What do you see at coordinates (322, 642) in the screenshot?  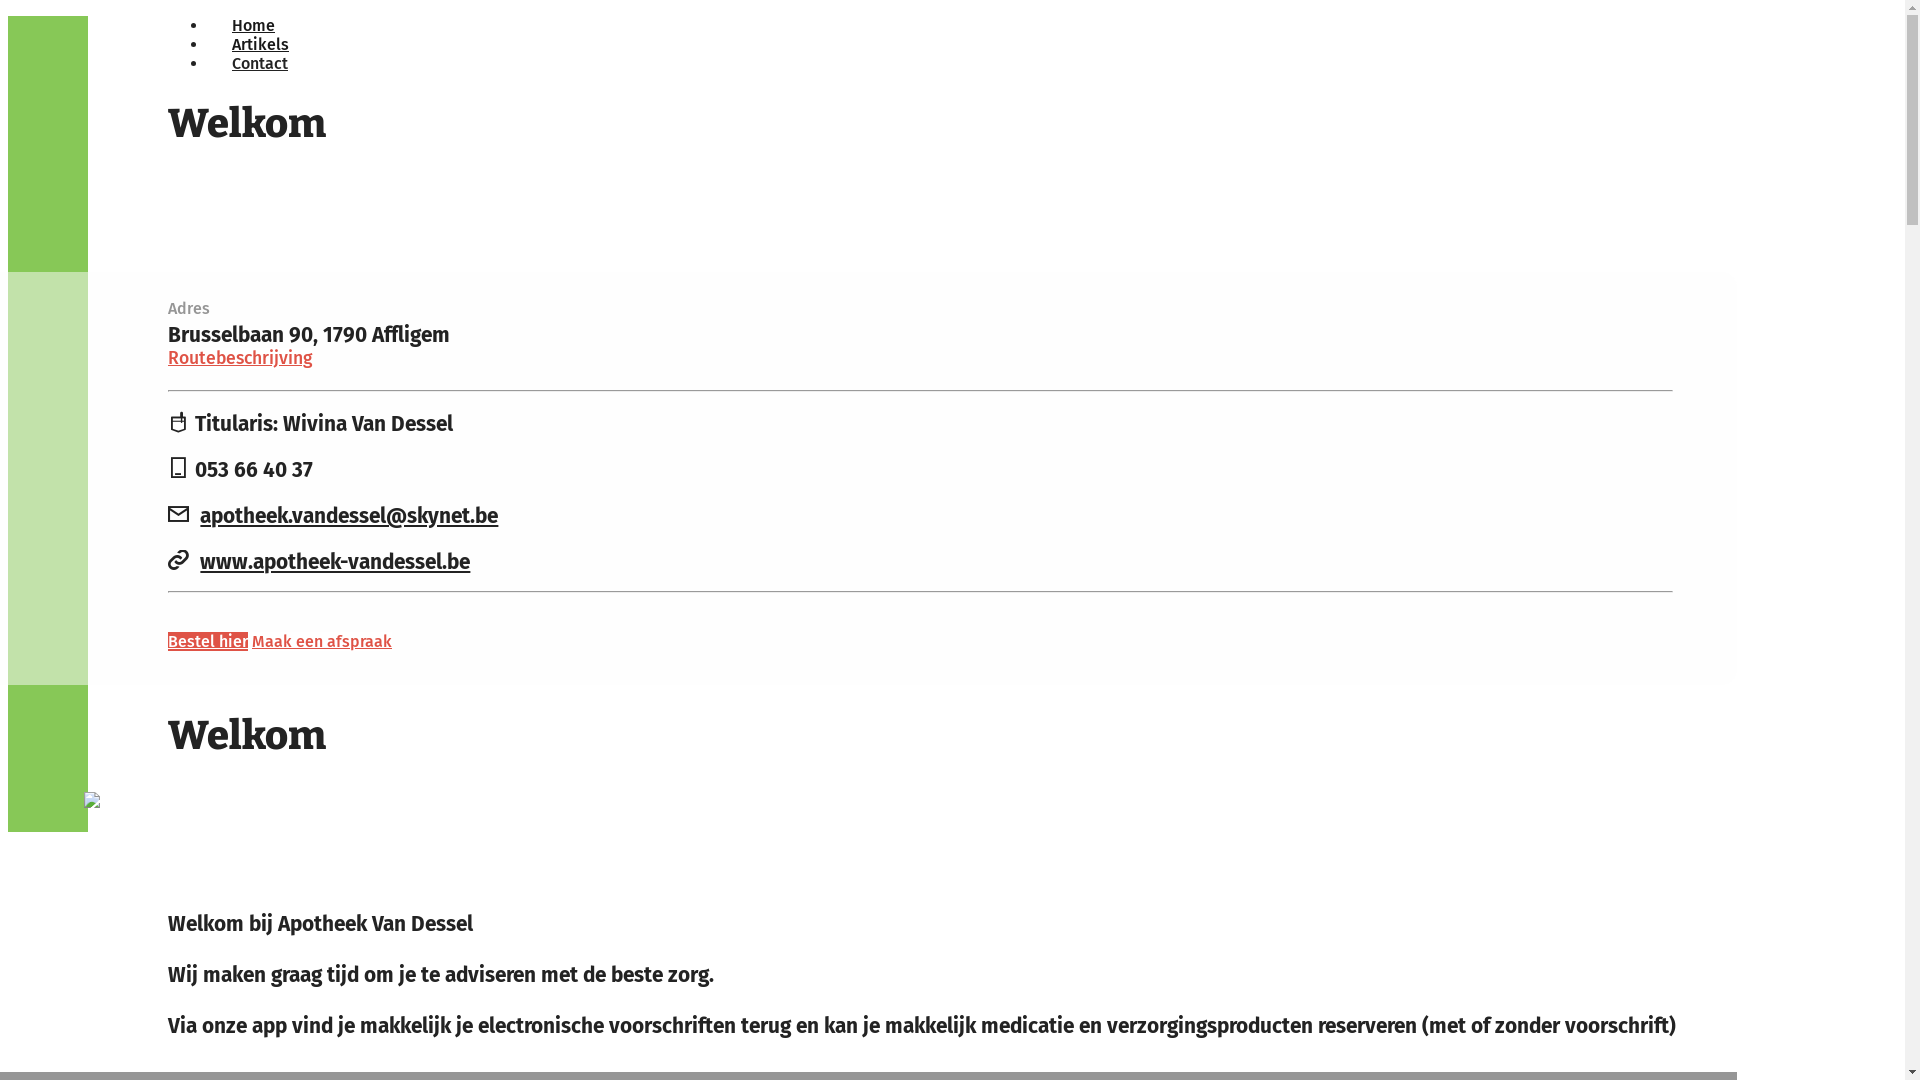 I see `Maak een afspraak` at bounding box center [322, 642].